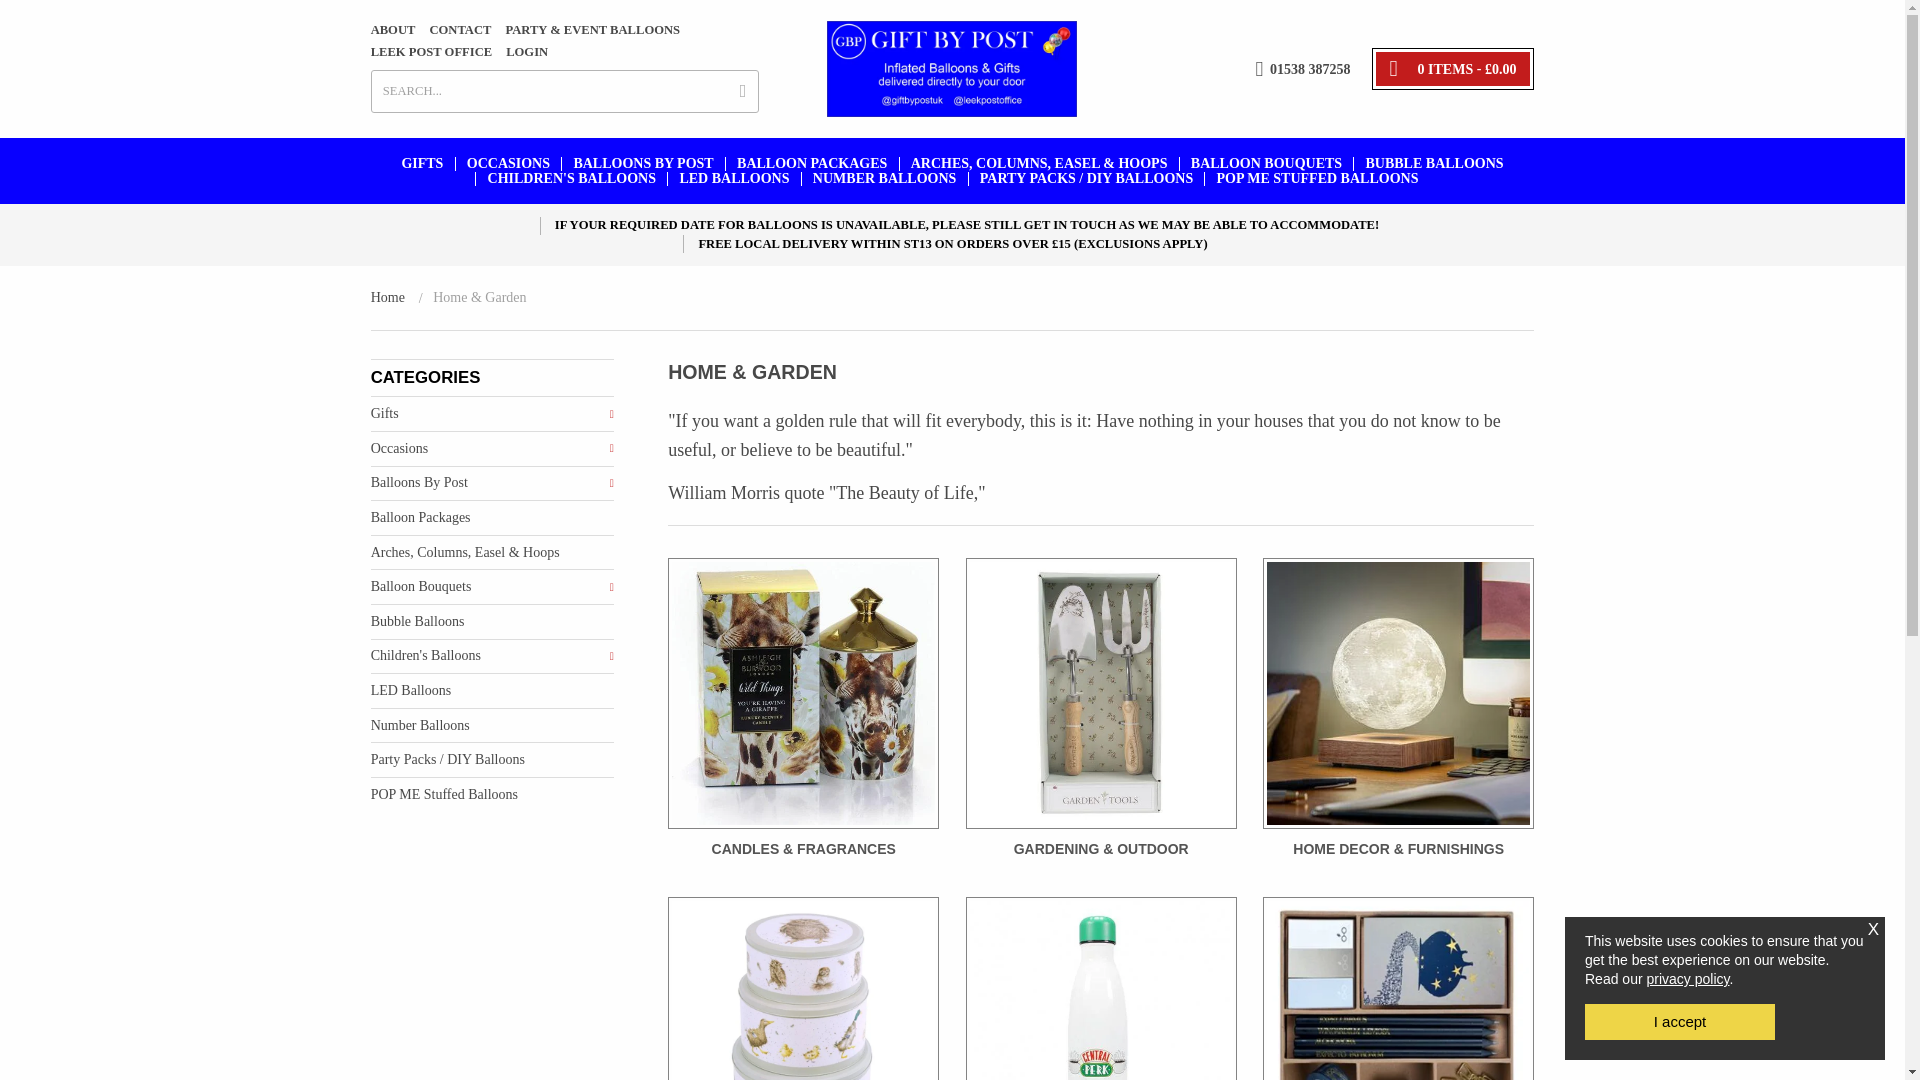  What do you see at coordinates (644, 163) in the screenshot?
I see `BALLOONS BY POST` at bounding box center [644, 163].